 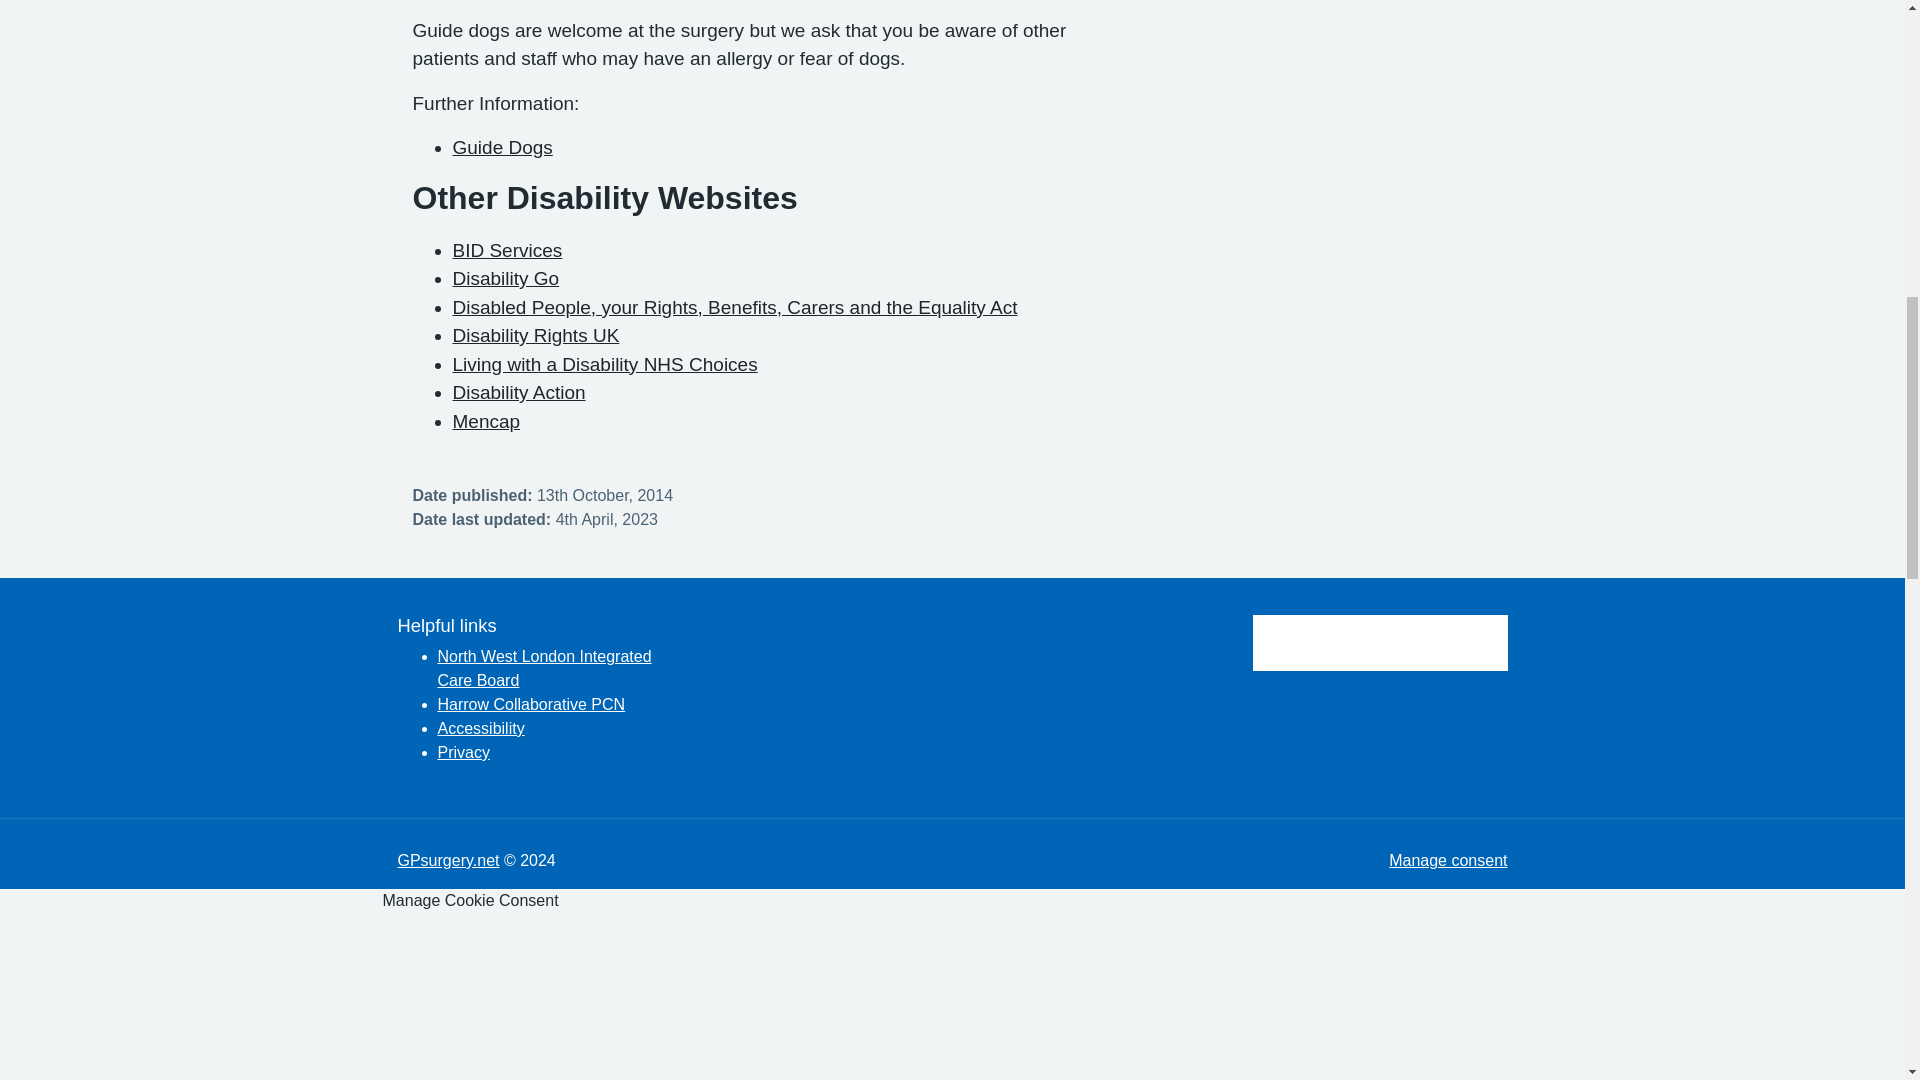 I want to click on Disability Rights UK, so click(x=534, y=335).